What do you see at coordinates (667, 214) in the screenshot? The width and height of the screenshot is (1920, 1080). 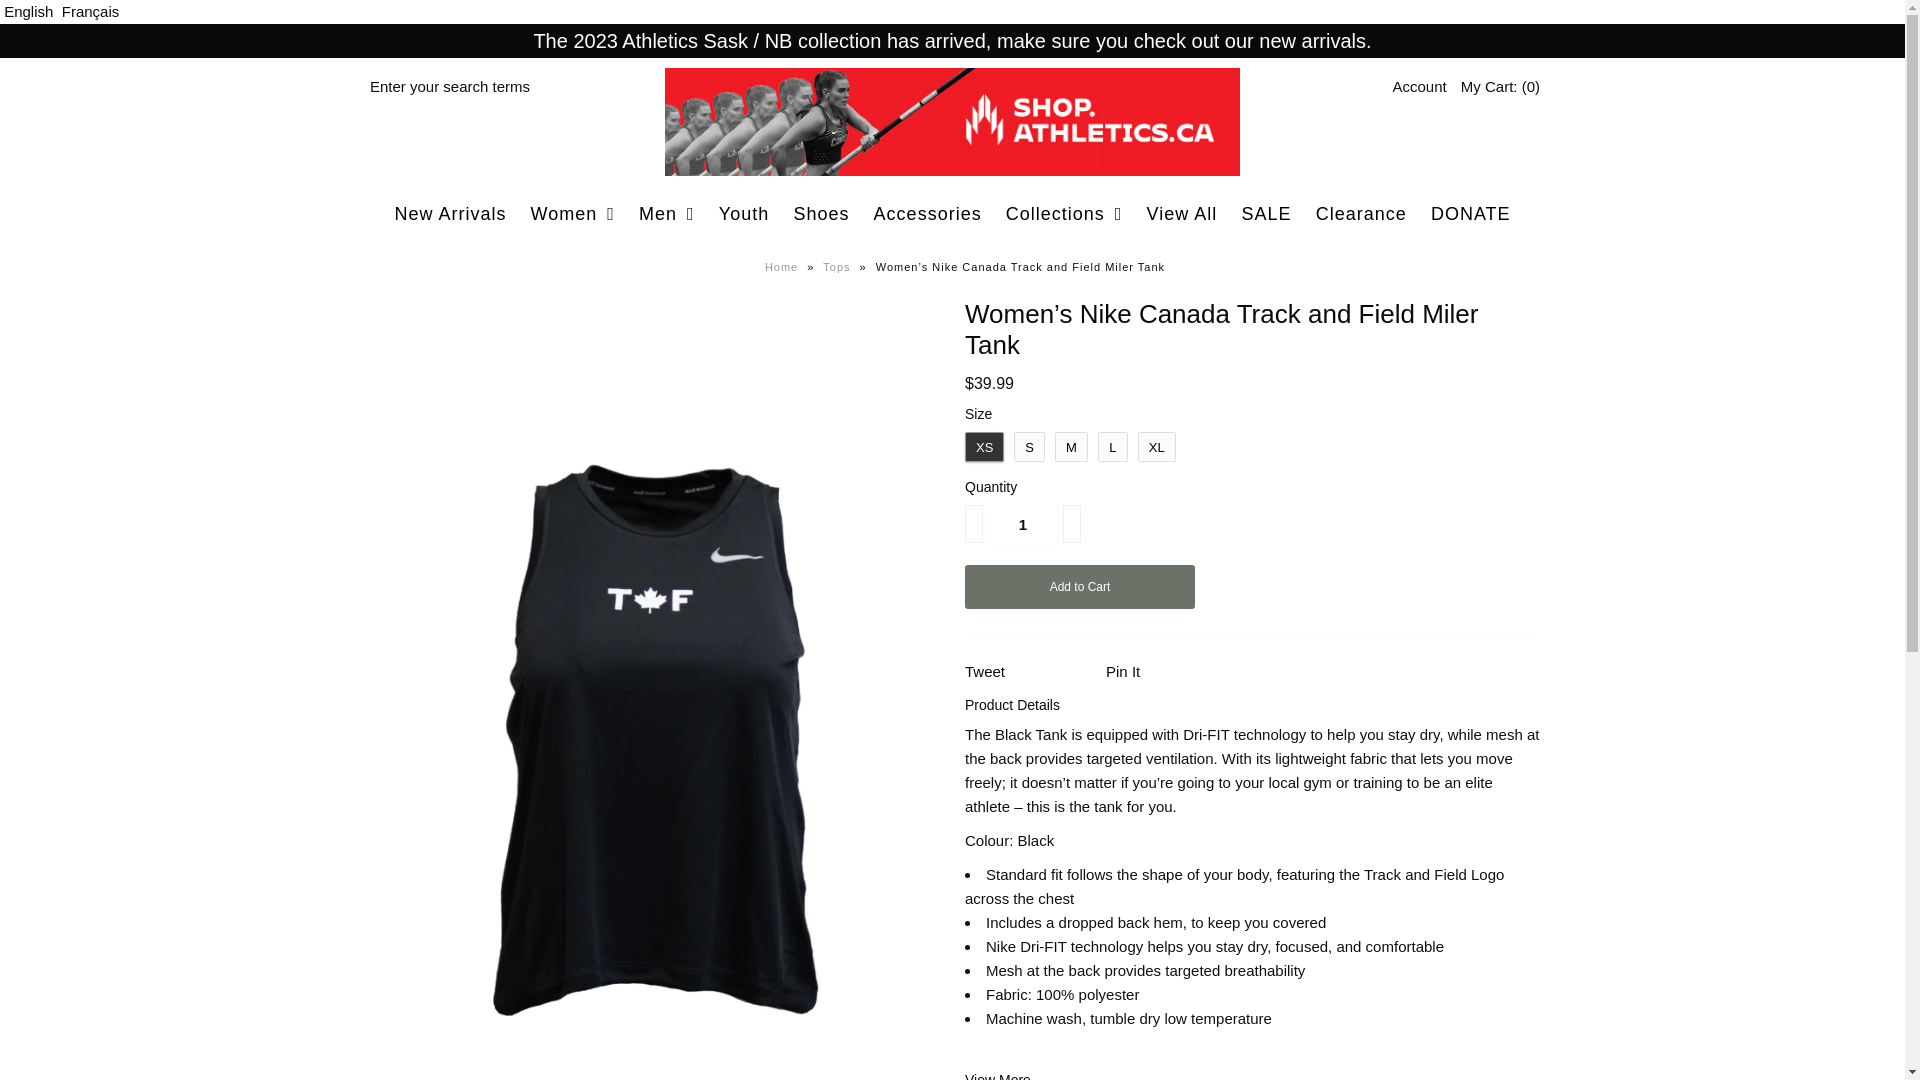 I see `Men` at bounding box center [667, 214].